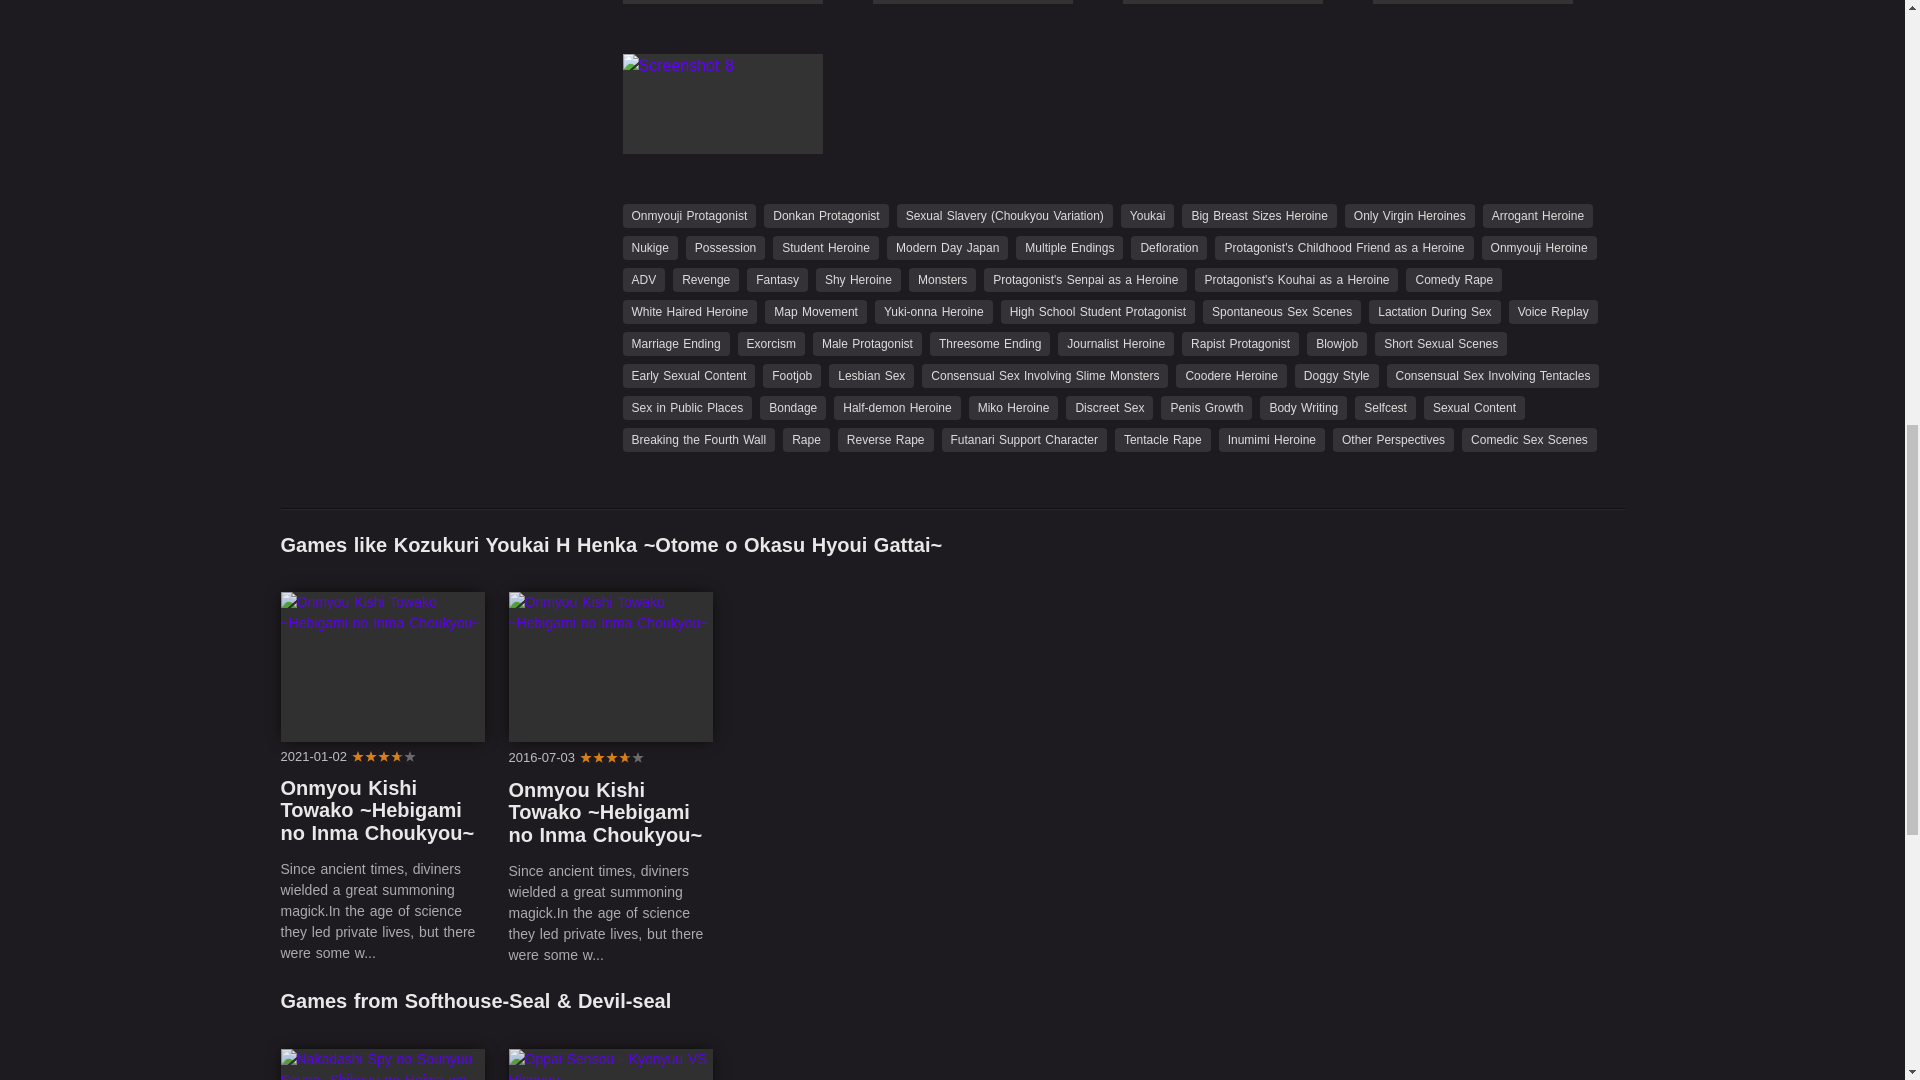 This screenshot has height=1080, width=1920. Describe the element at coordinates (650, 248) in the screenshot. I see `Nukige` at that location.